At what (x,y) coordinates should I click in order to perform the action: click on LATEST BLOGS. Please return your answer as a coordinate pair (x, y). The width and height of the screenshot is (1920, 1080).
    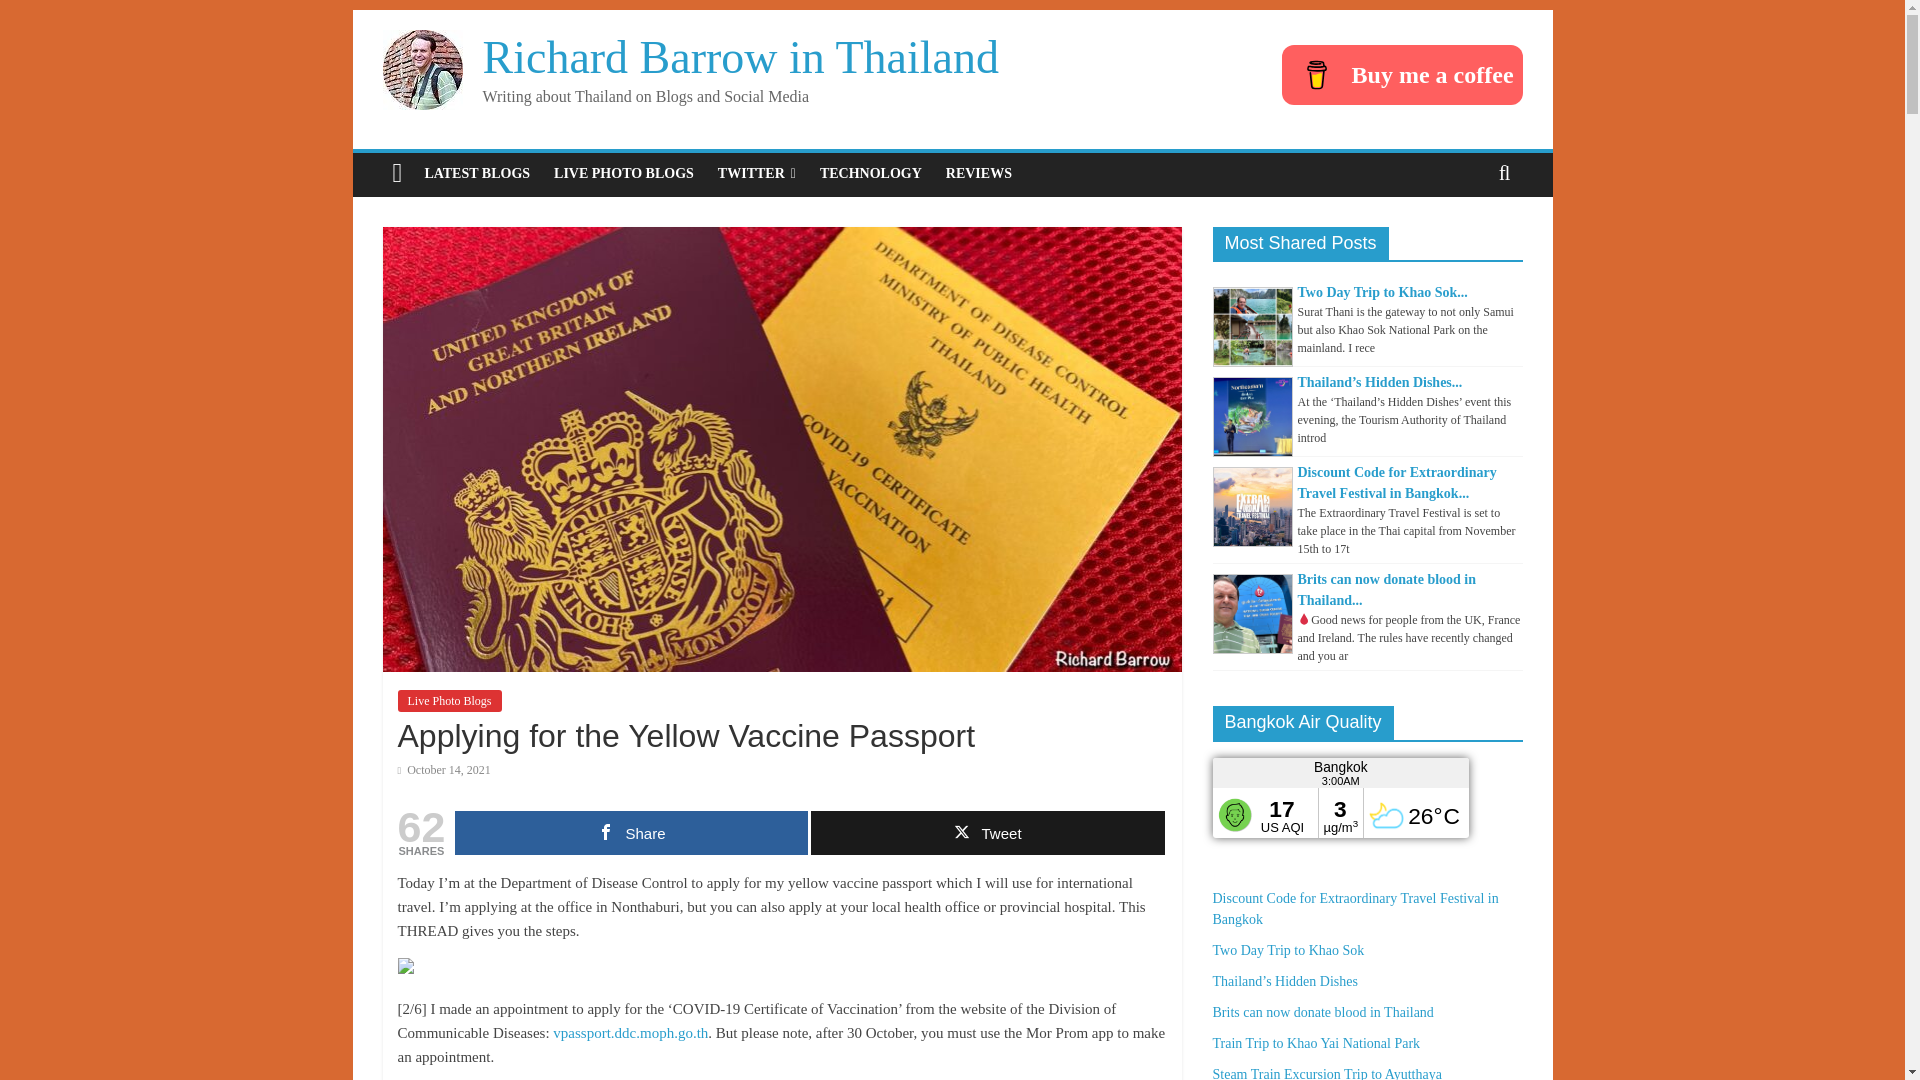
    Looking at the image, I should click on (476, 174).